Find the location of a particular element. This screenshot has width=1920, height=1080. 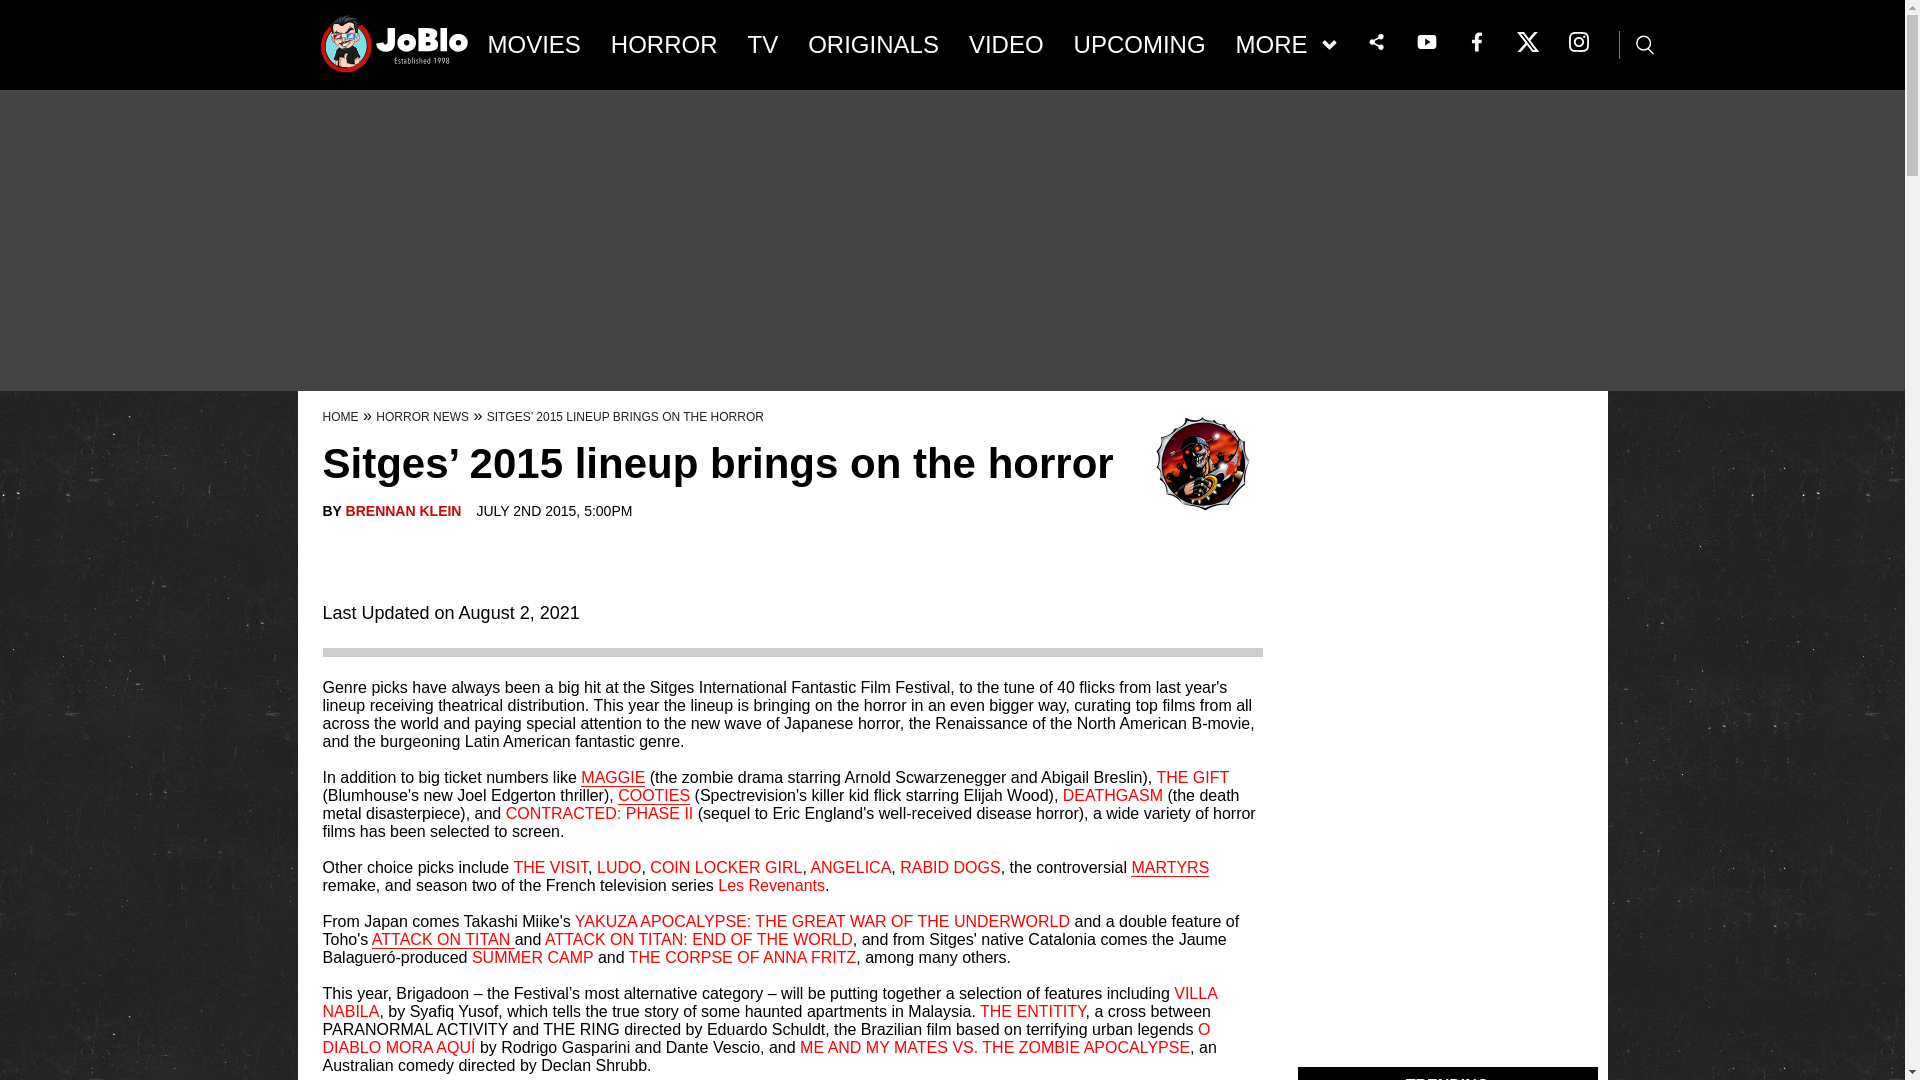

UPCOMING is located at coordinates (1139, 45).